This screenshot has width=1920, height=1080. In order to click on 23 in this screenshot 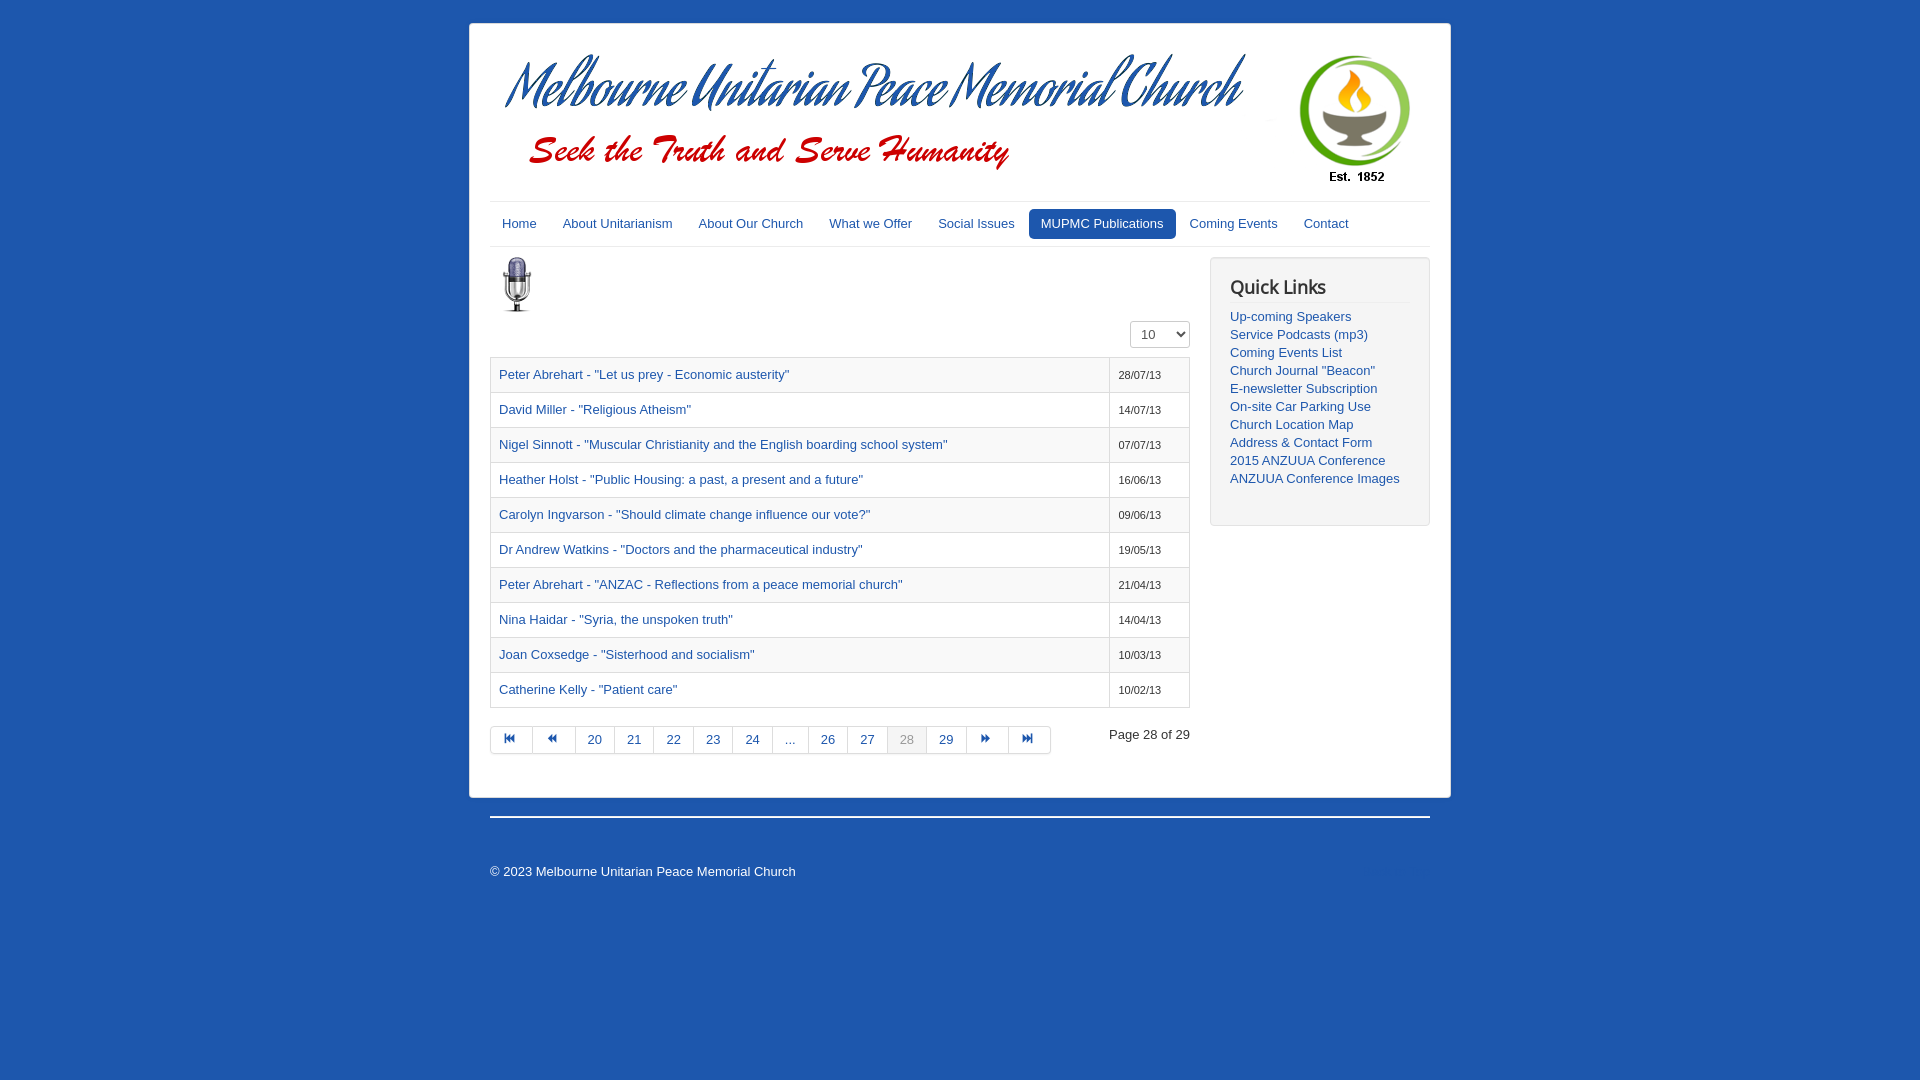, I will do `click(714, 740)`.